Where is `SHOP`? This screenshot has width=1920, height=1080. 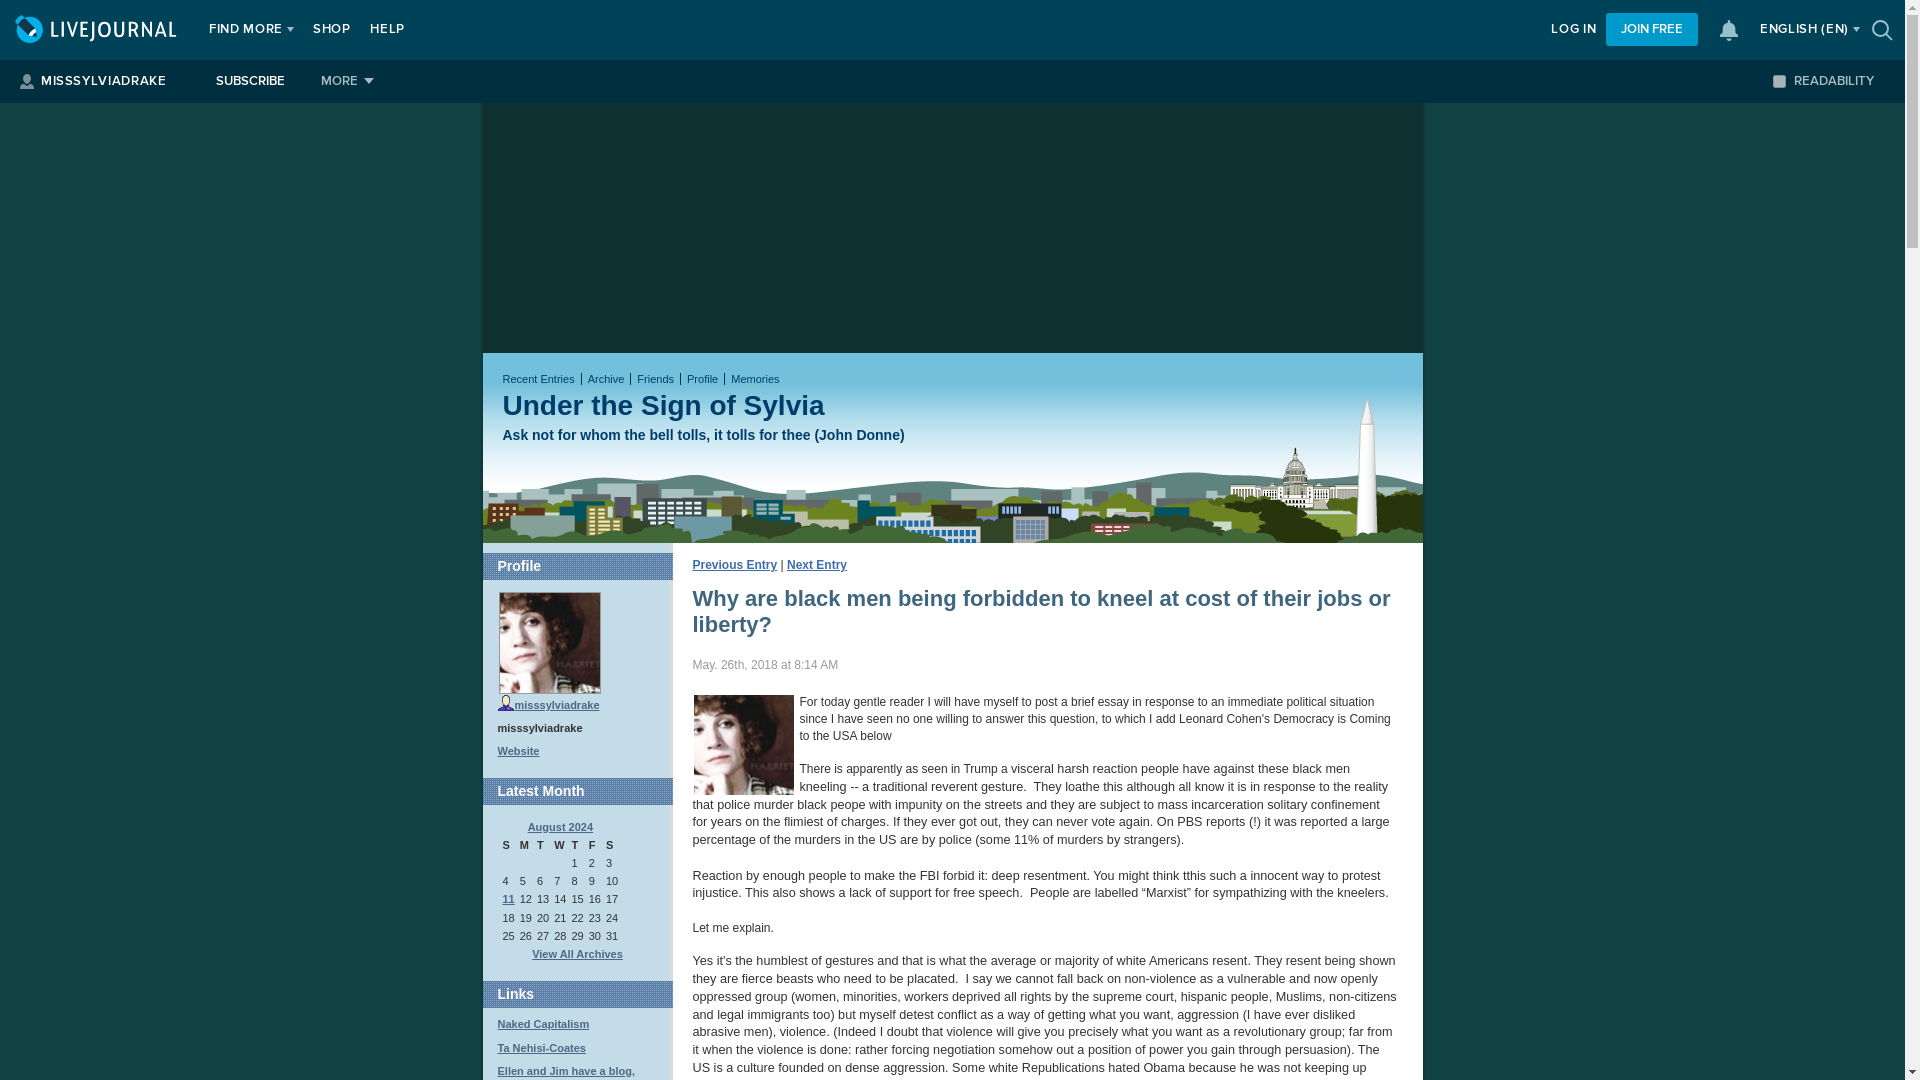 SHOP is located at coordinates (332, 30).